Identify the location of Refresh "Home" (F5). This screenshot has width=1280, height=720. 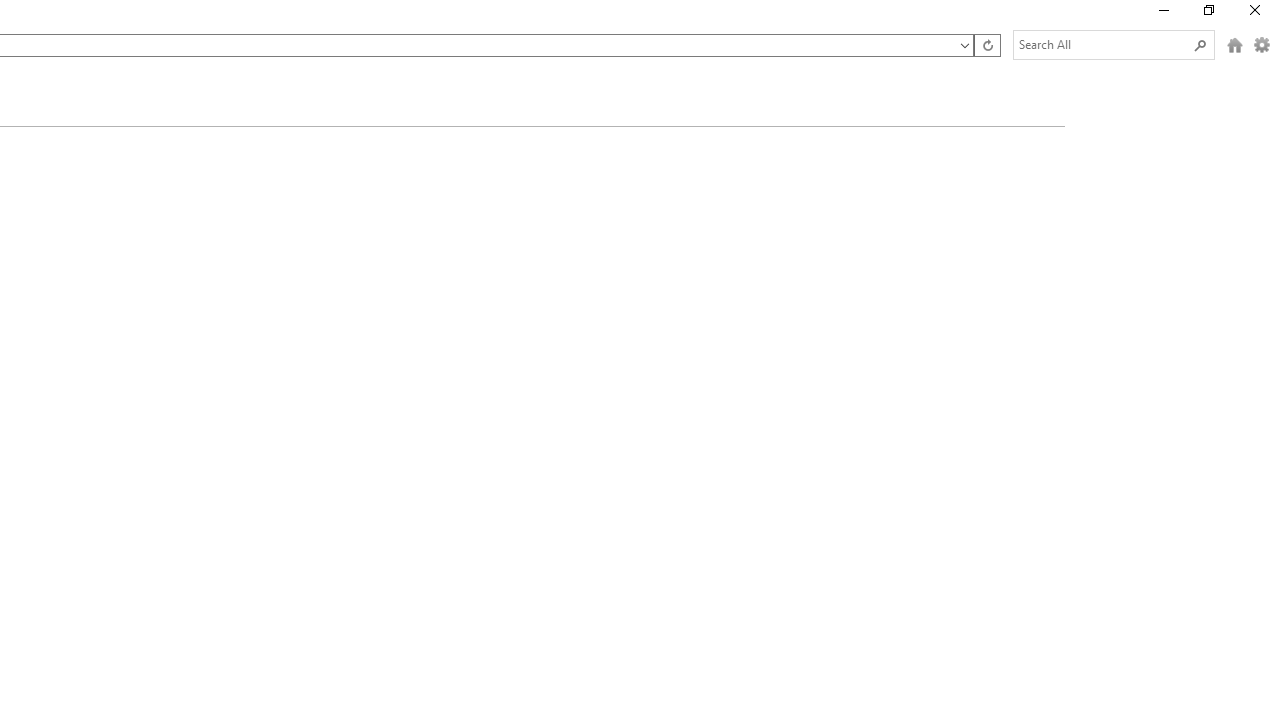
(986, 44).